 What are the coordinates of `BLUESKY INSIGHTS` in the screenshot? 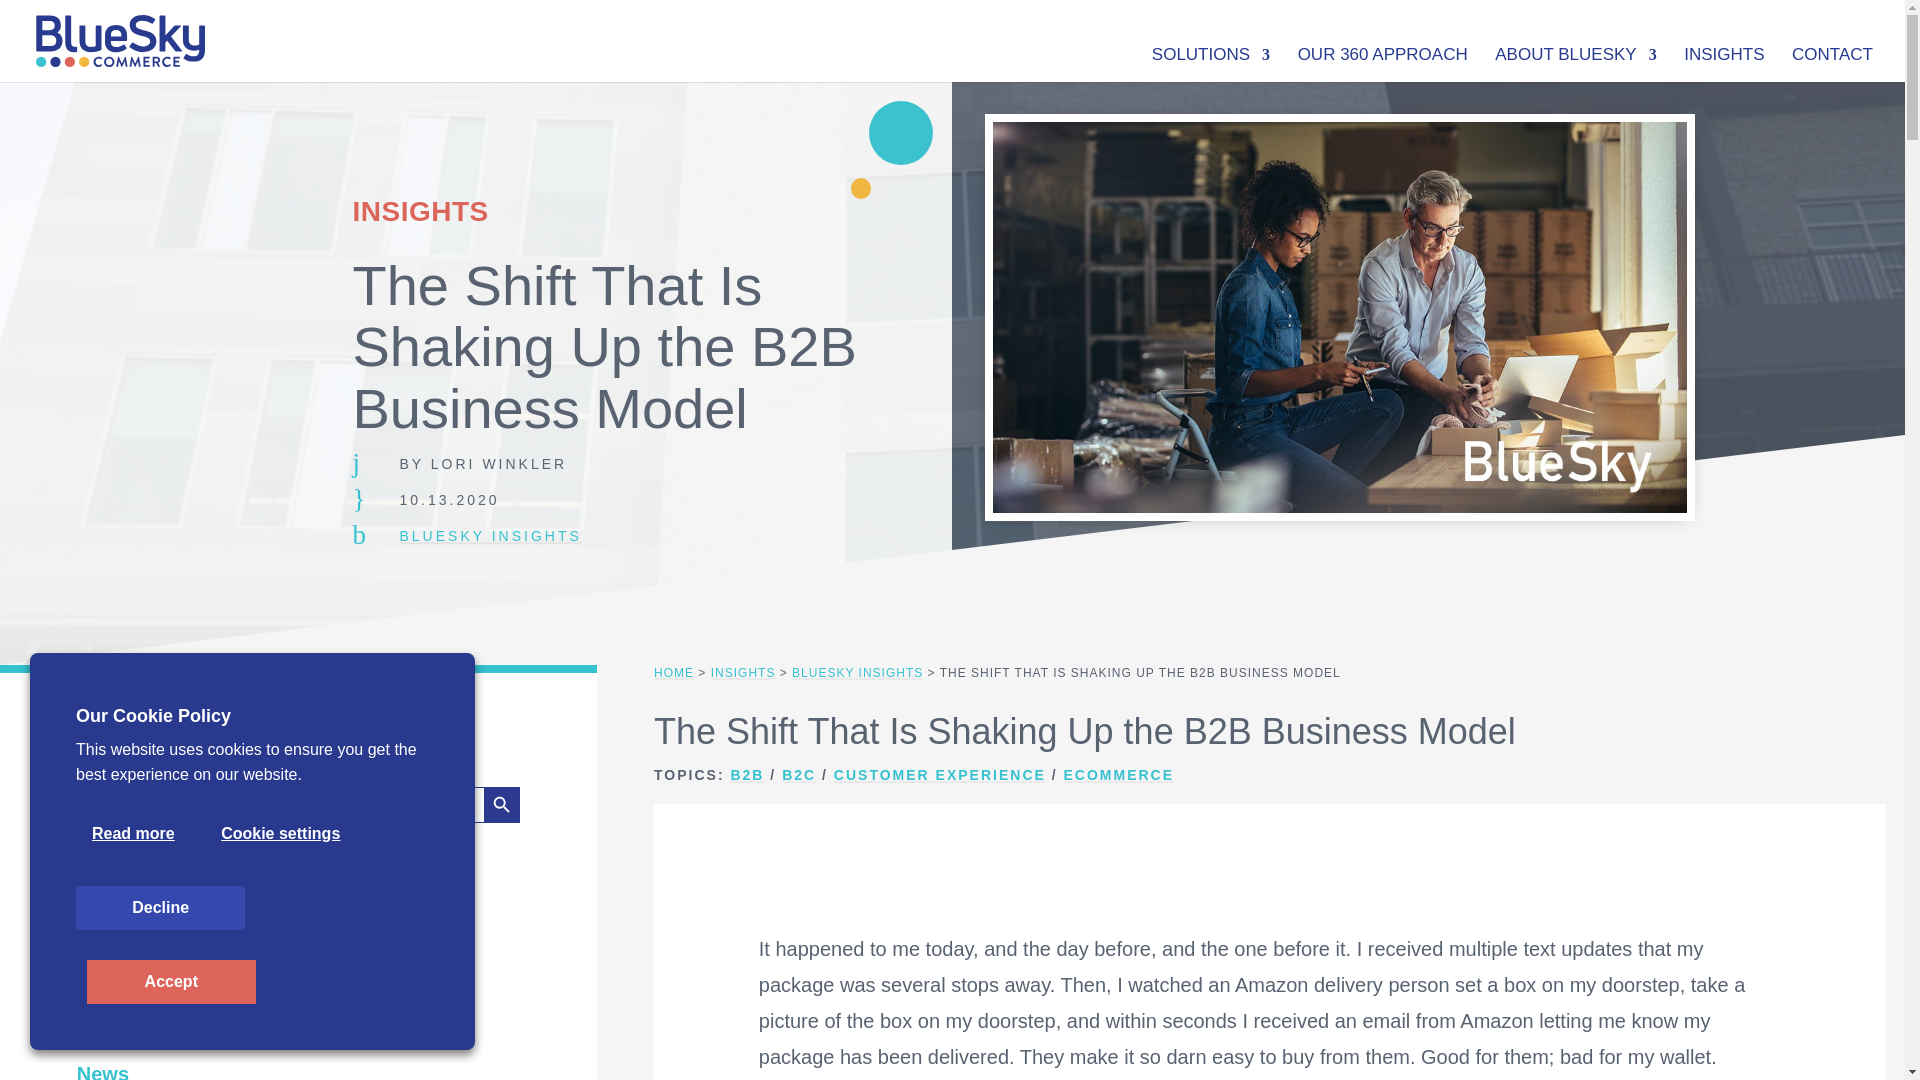 It's located at (490, 536).